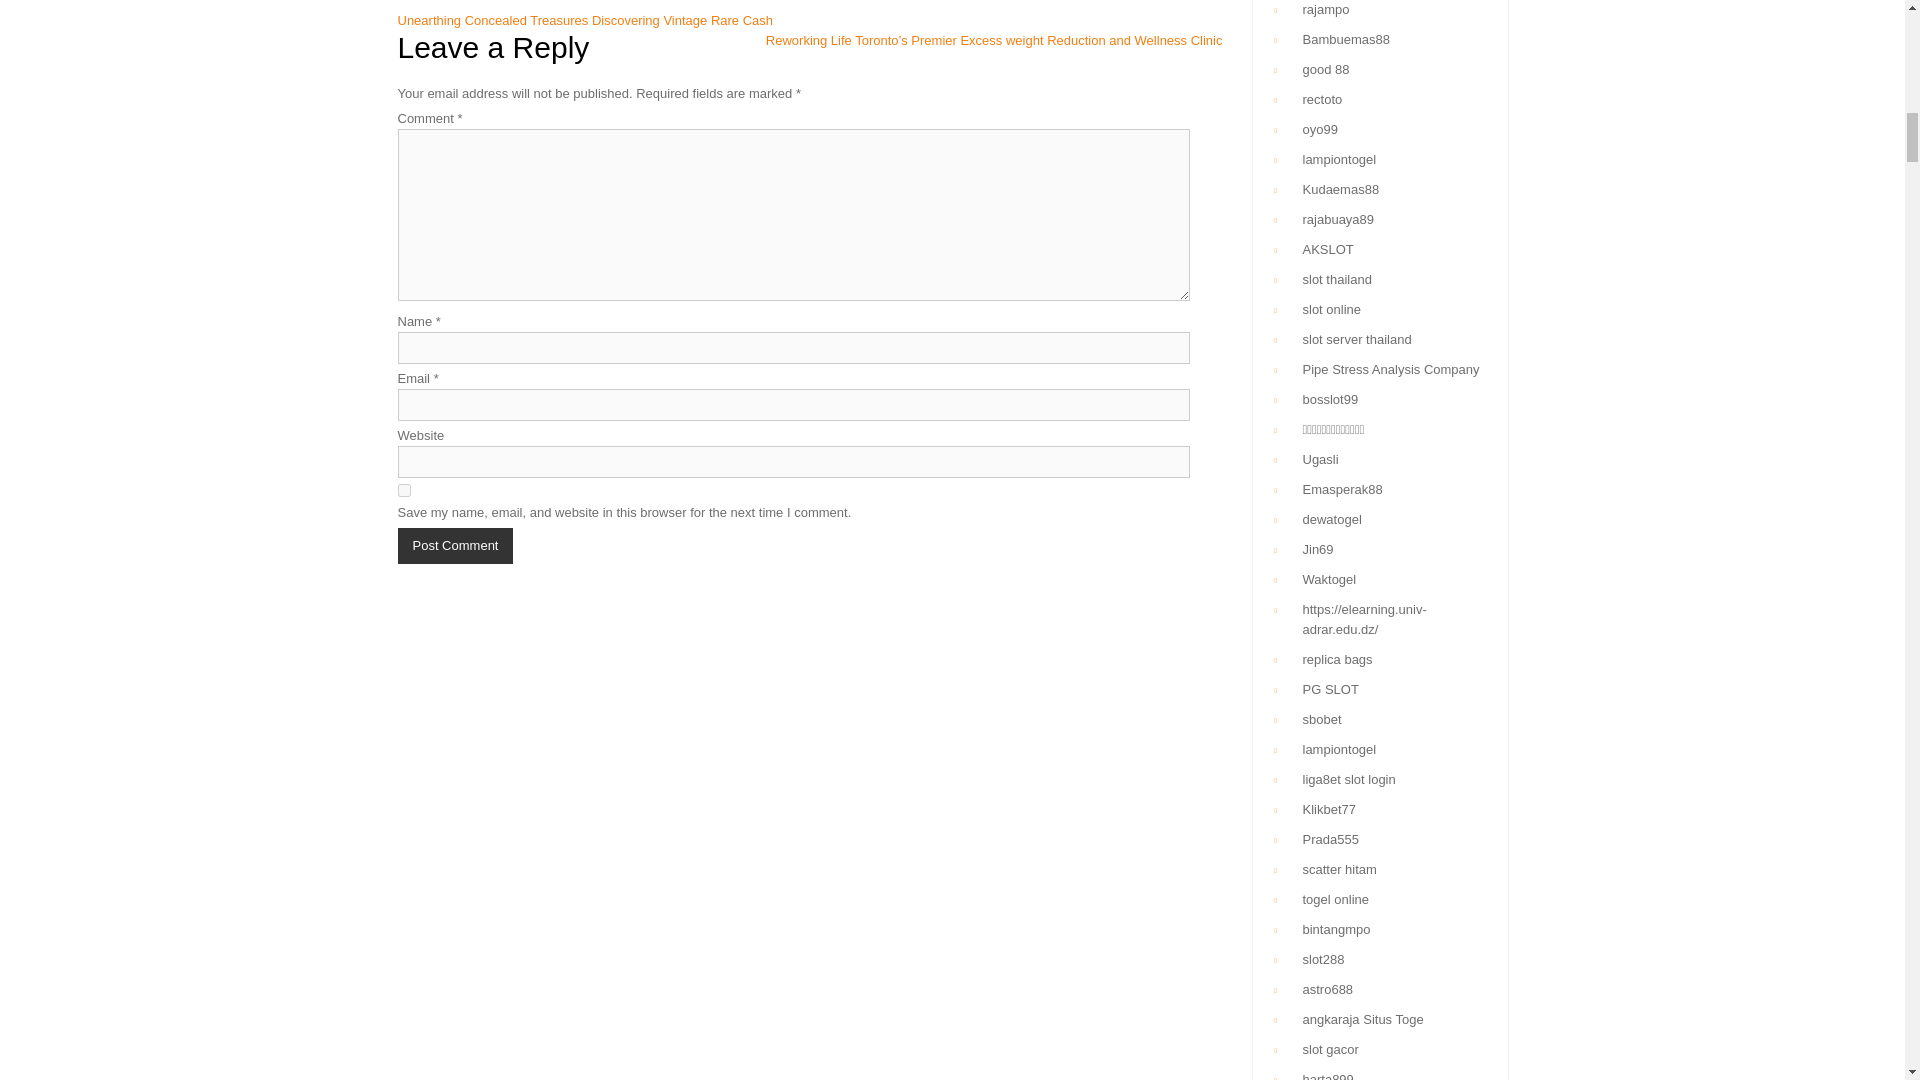 Image resolution: width=1920 pixels, height=1080 pixels. What do you see at coordinates (456, 546) in the screenshot?
I see `Post Comment` at bounding box center [456, 546].